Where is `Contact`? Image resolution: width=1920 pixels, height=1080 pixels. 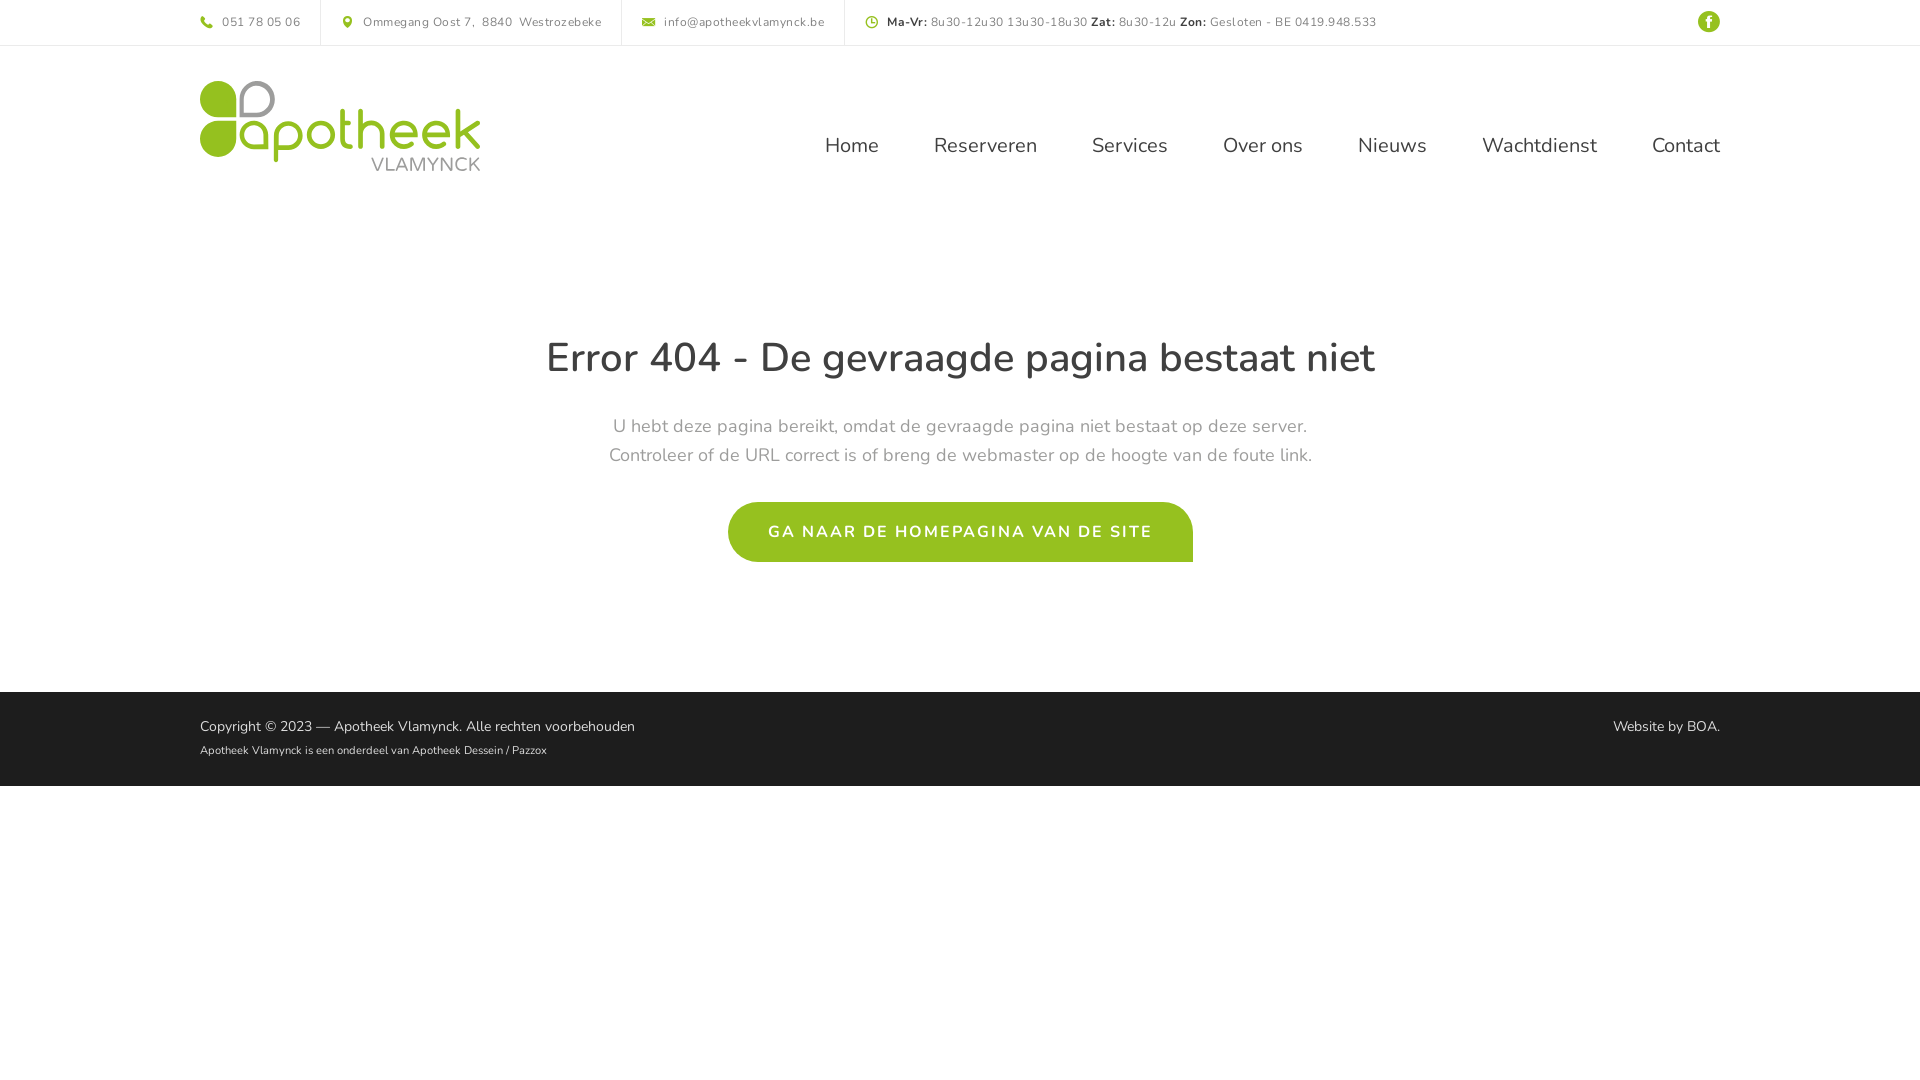 Contact is located at coordinates (1686, 146).